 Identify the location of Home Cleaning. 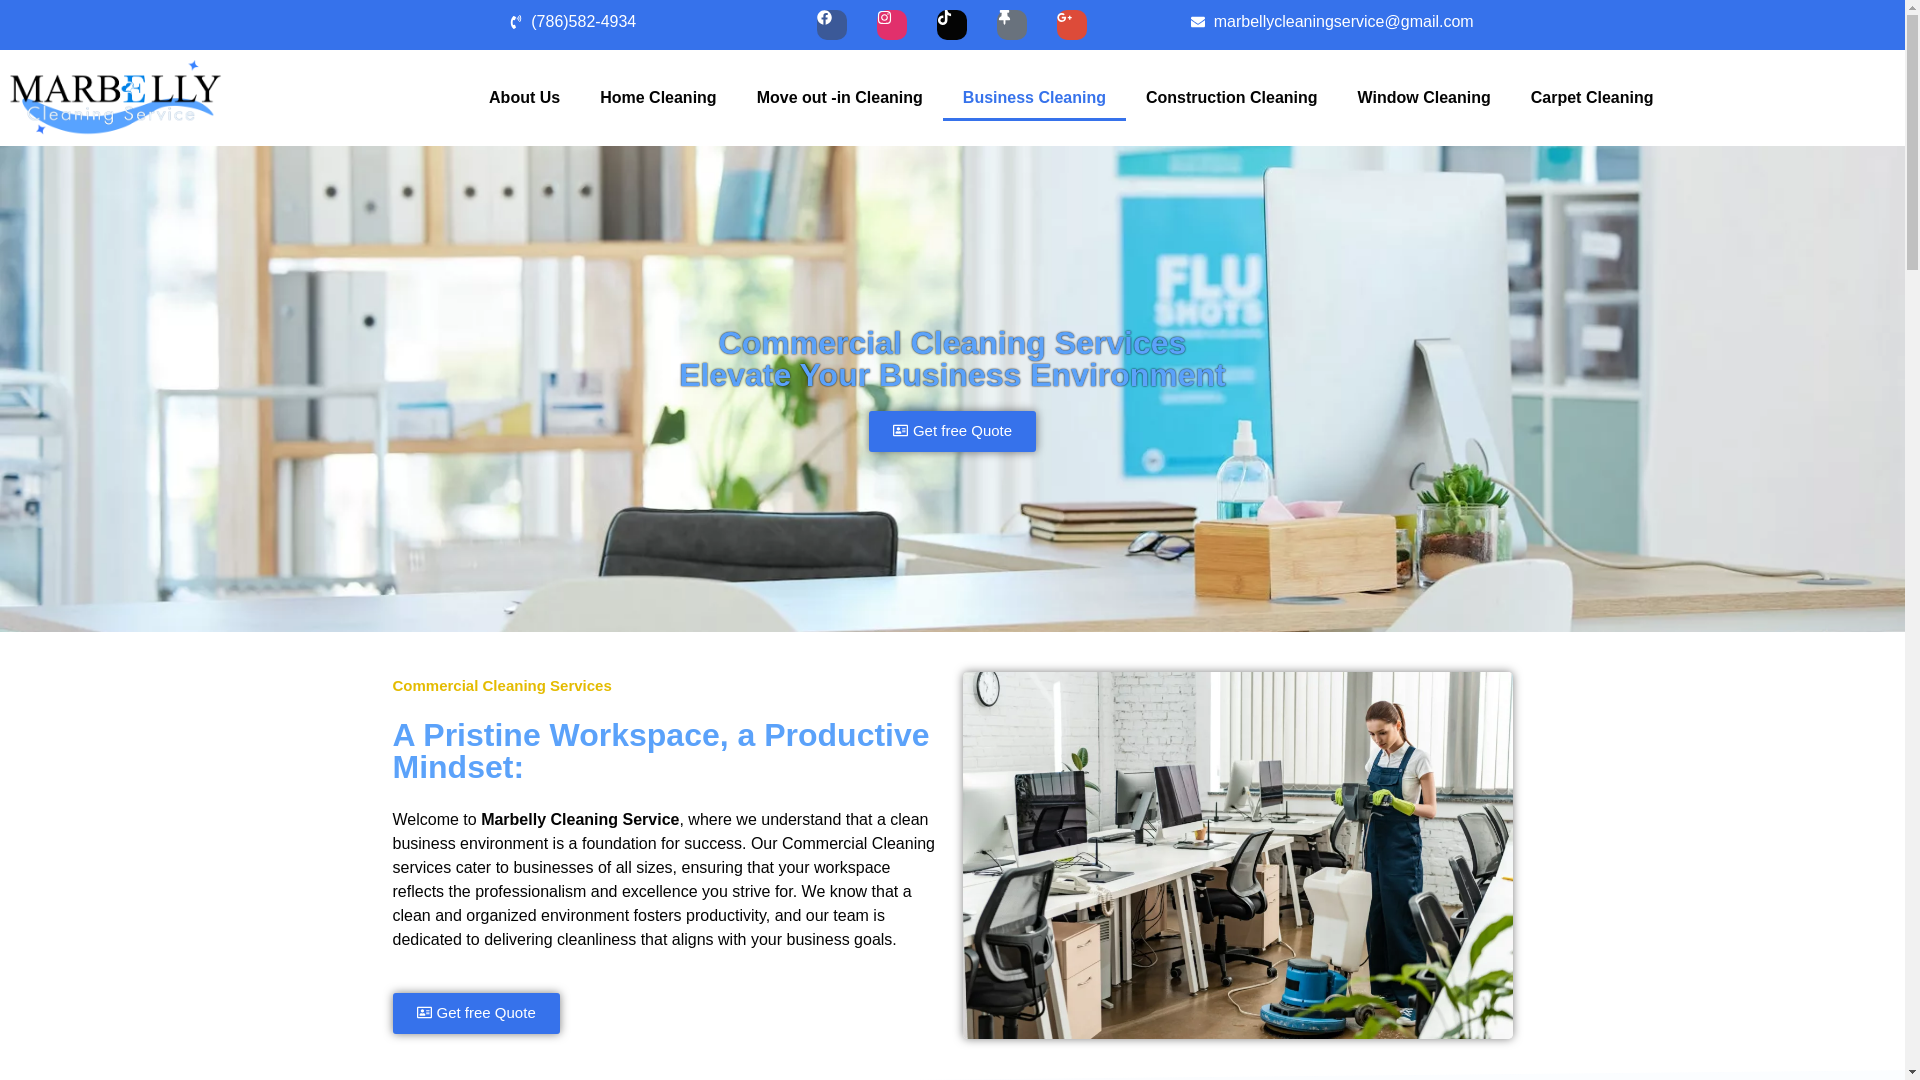
(657, 97).